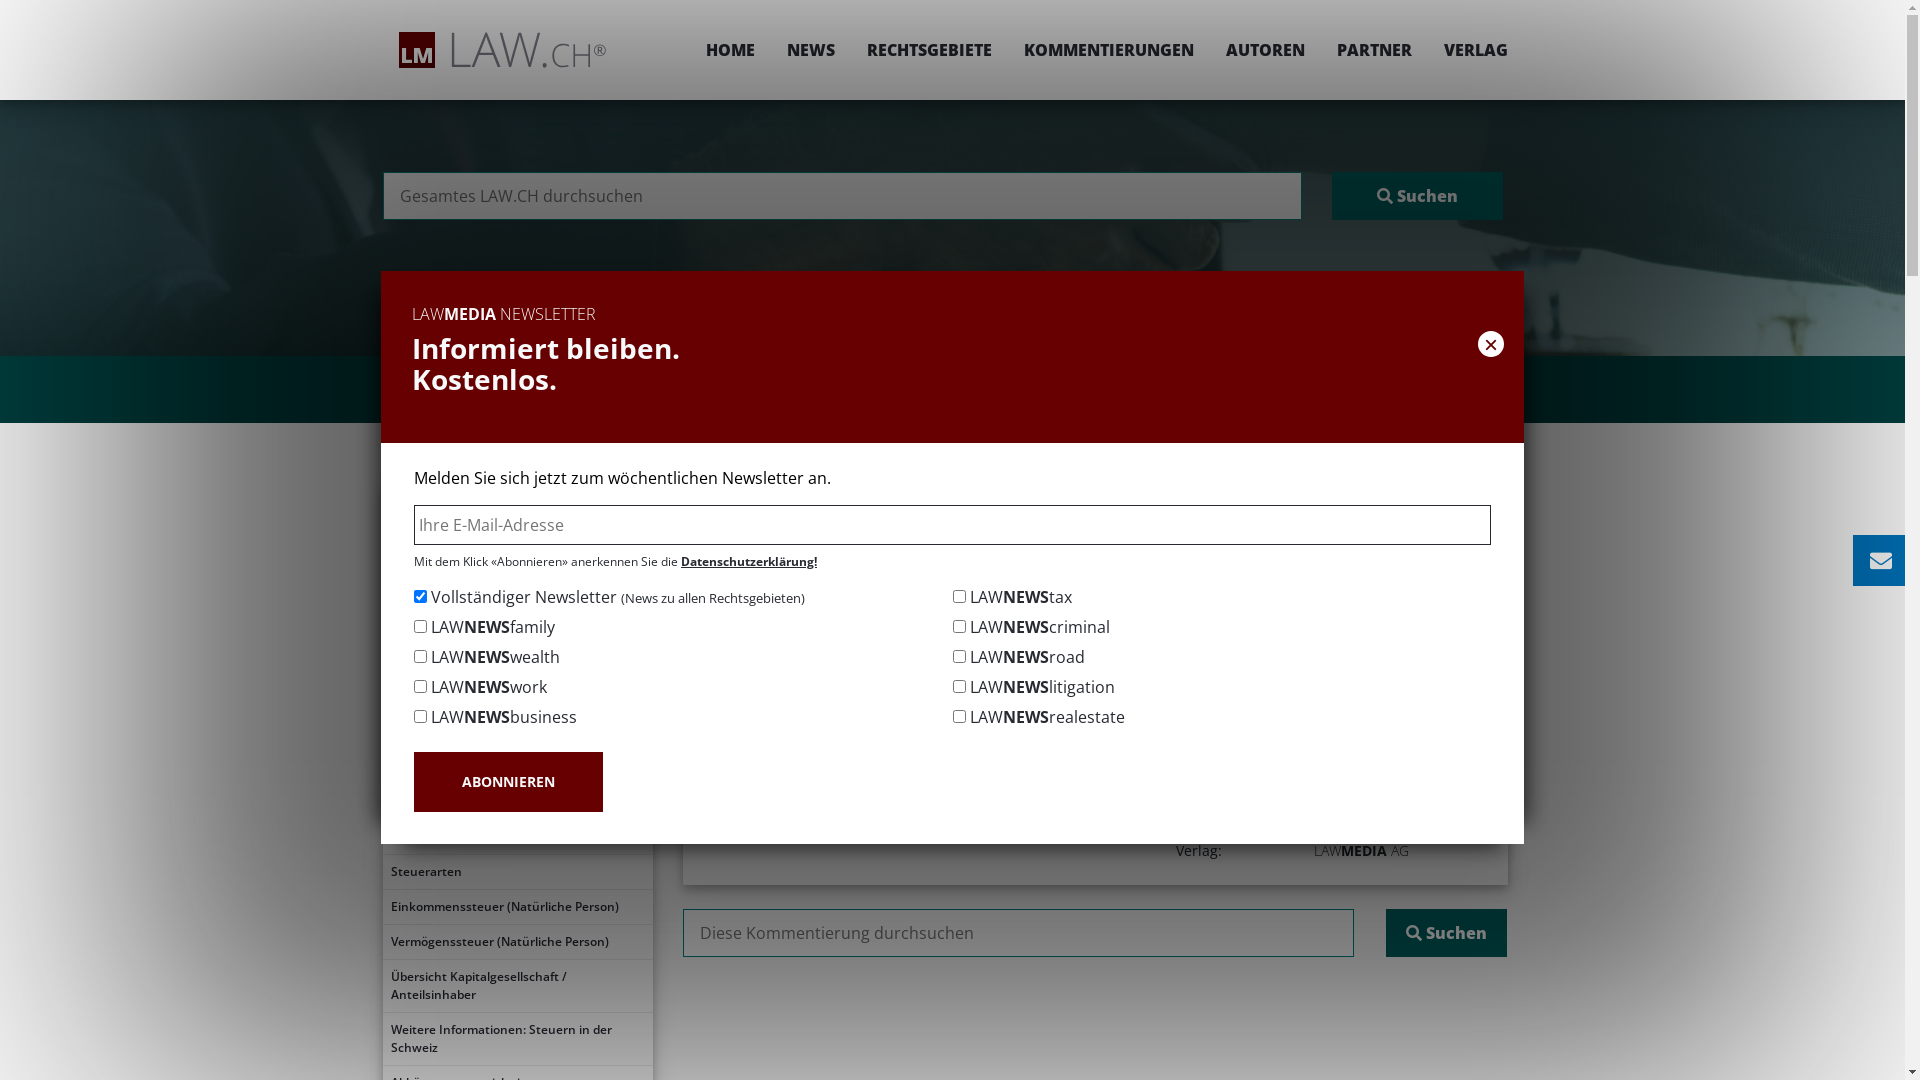 This screenshot has width=1920, height=1080. I want to click on Suchen nach:, so click(1018, 933).